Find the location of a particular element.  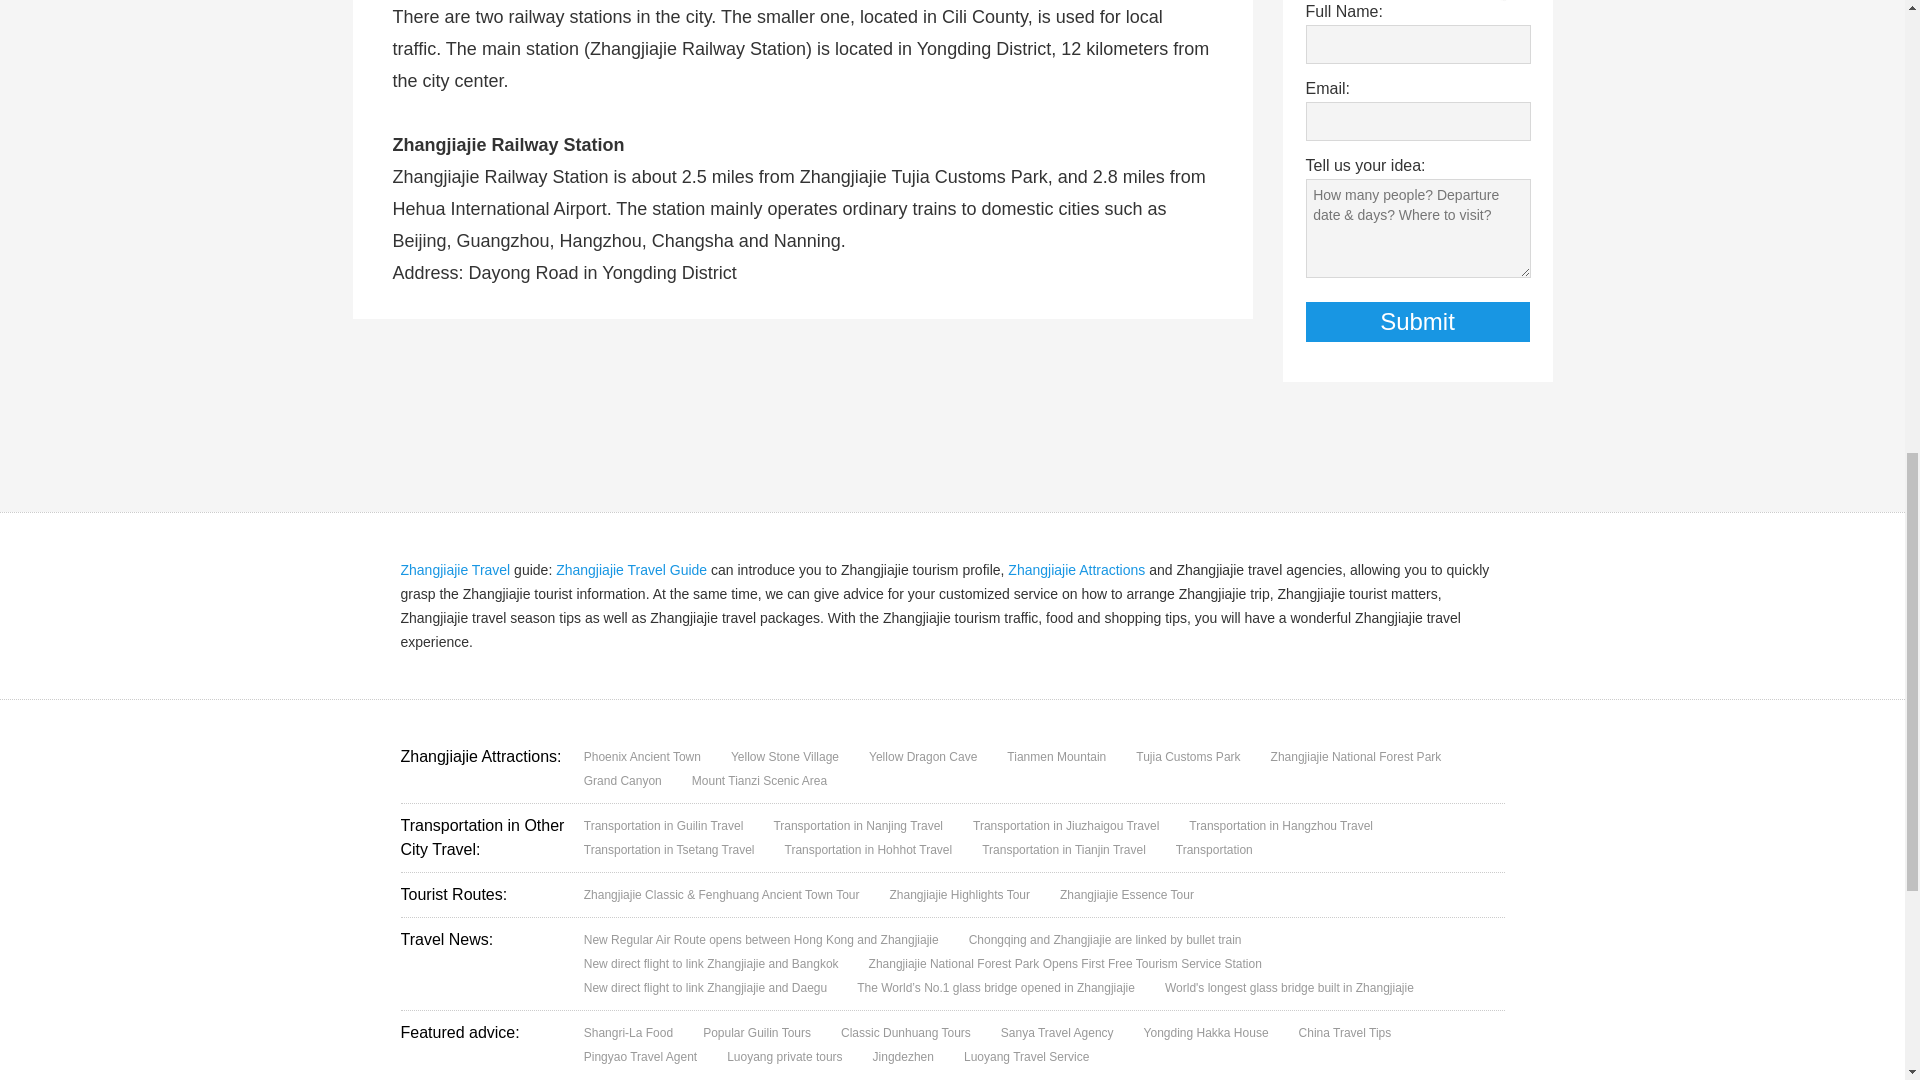

Zhangjiajie Attractions is located at coordinates (1076, 569).